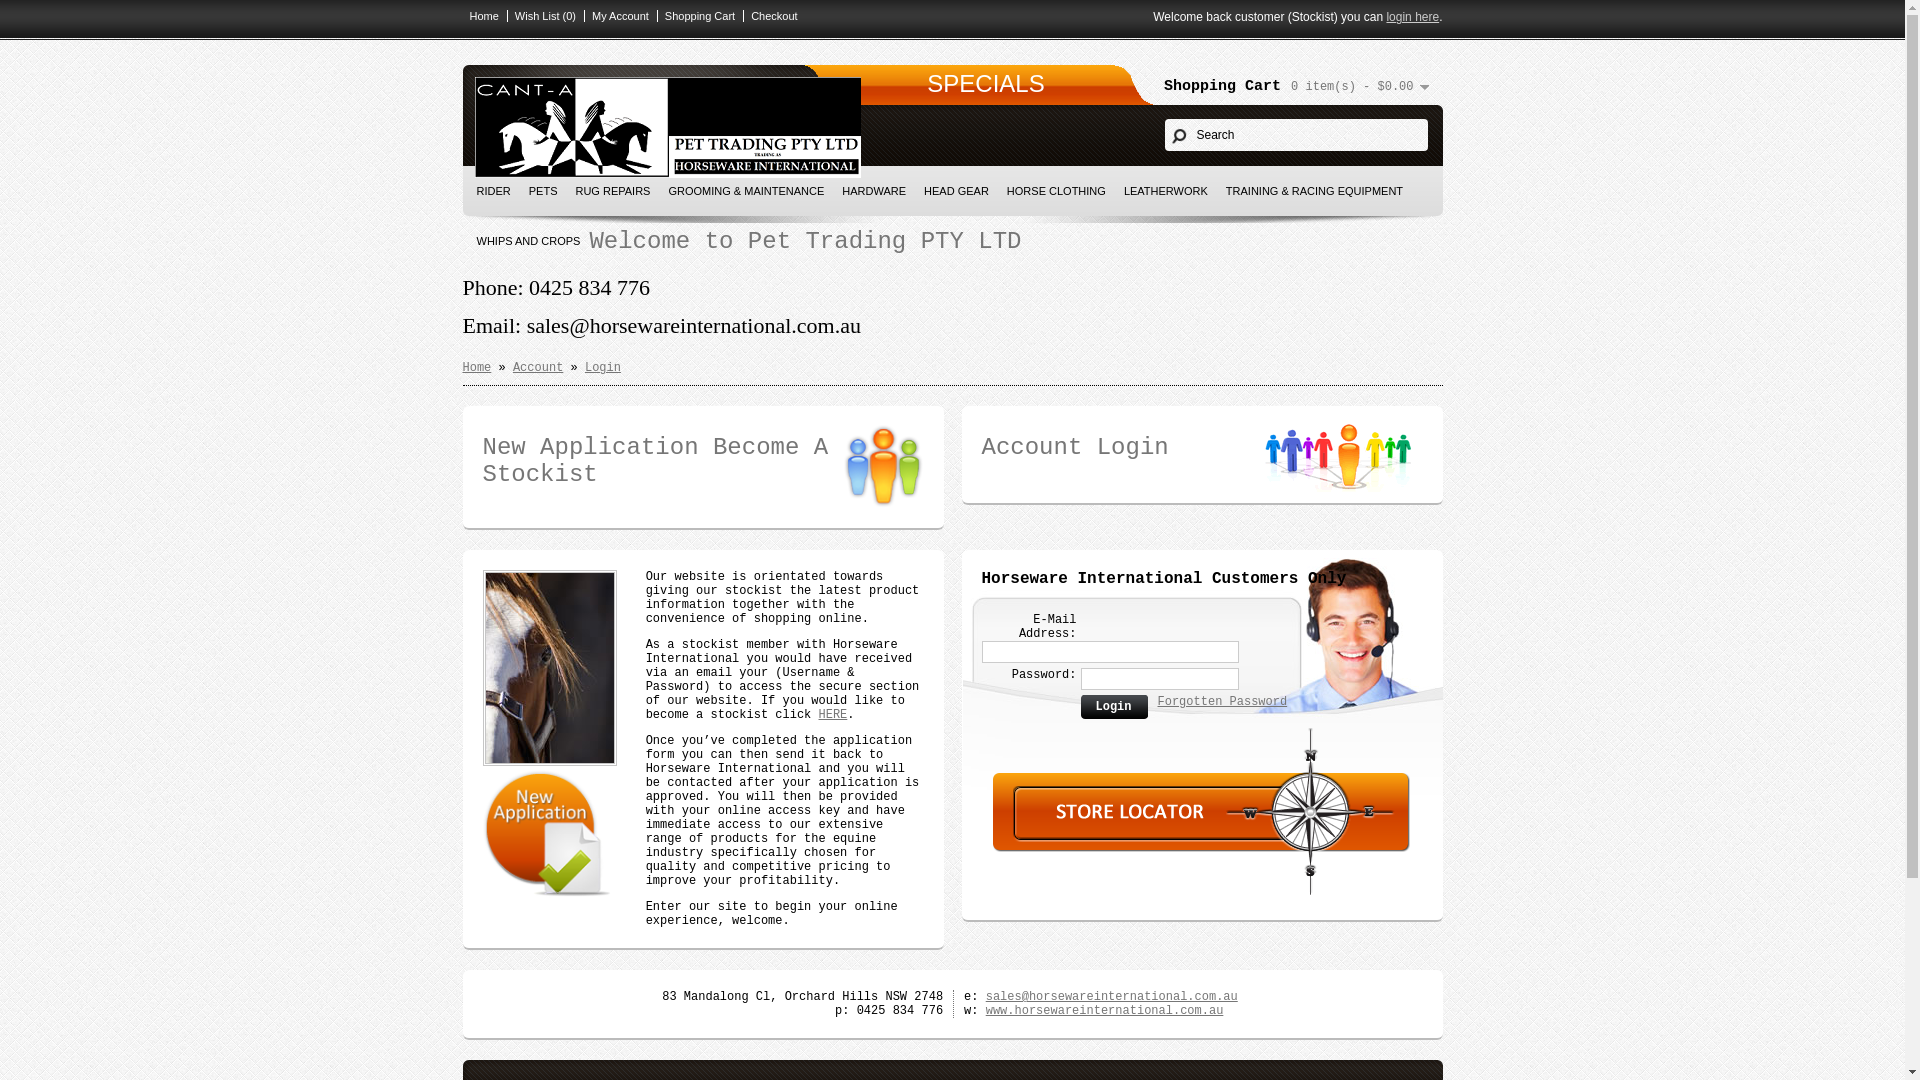  I want to click on RUG REPAIRS, so click(612, 191).